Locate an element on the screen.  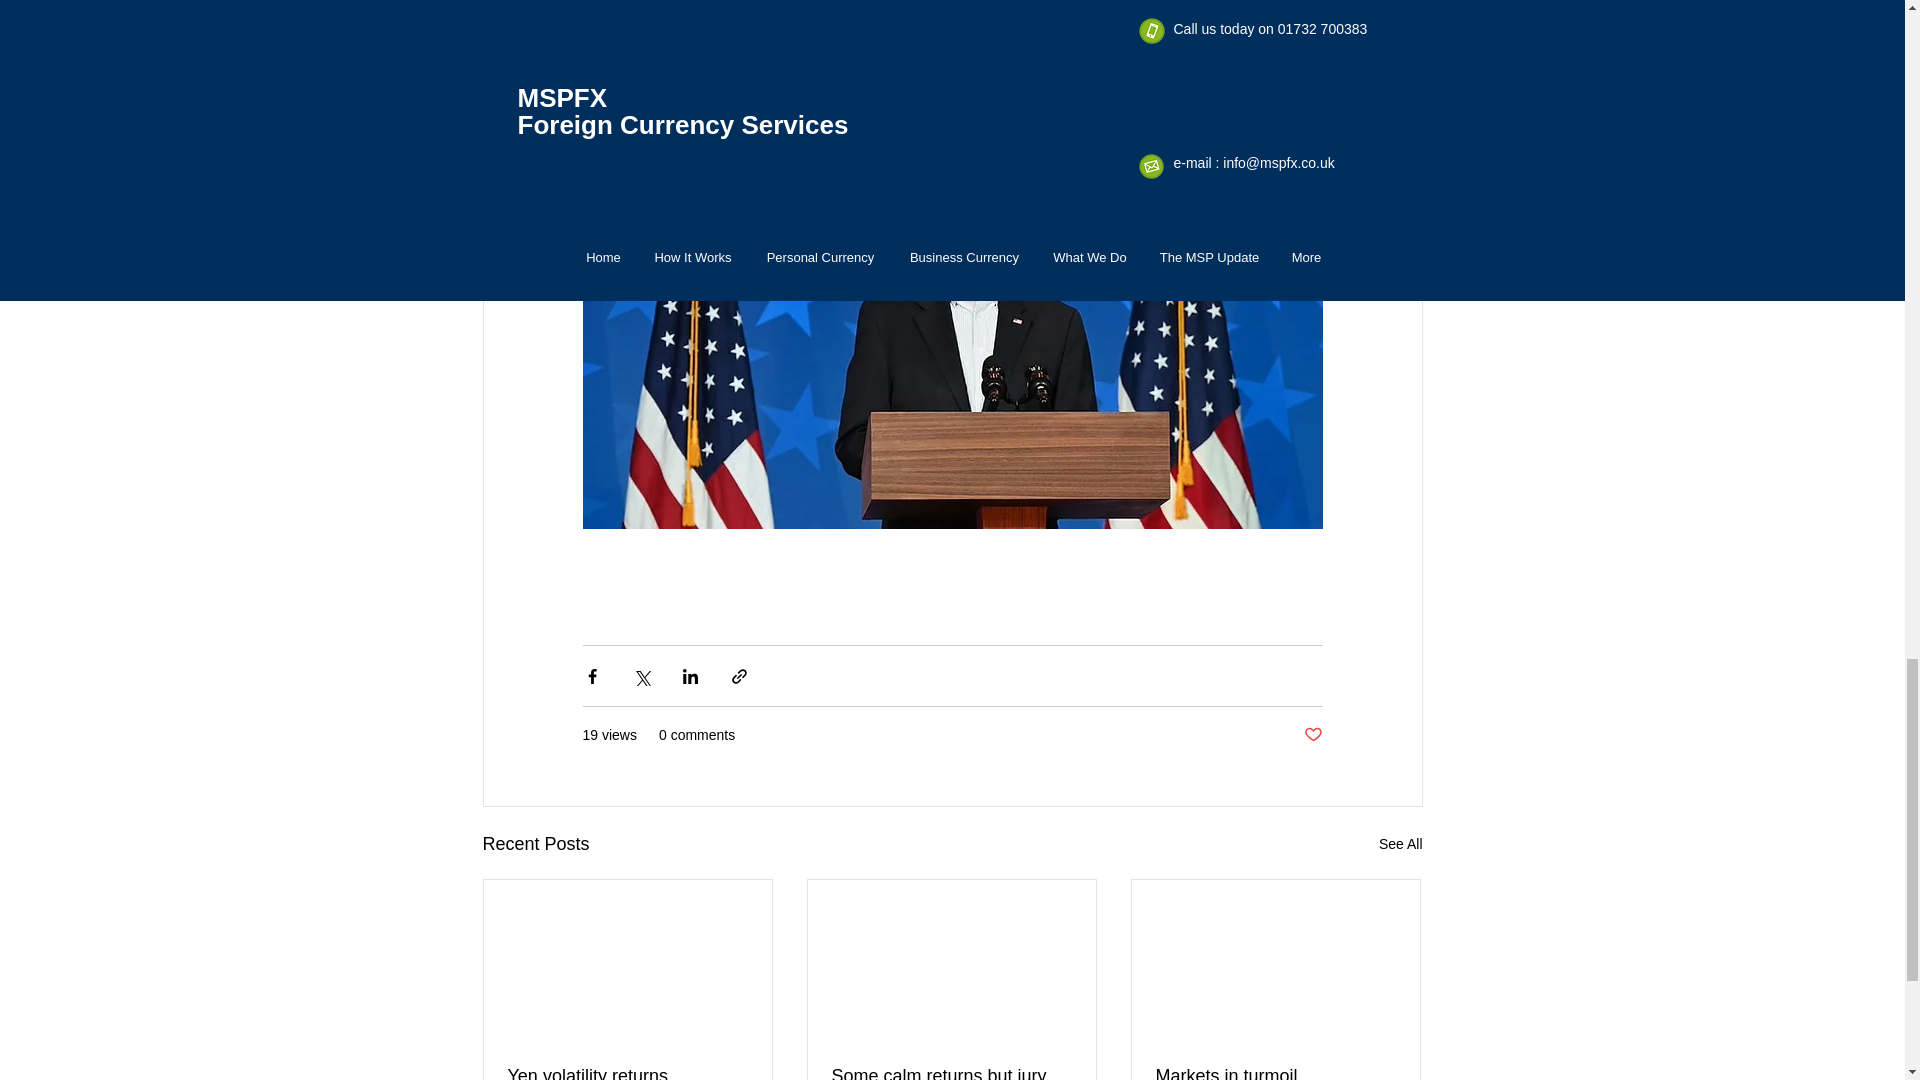
Markets in turmoil is located at coordinates (1275, 1072).